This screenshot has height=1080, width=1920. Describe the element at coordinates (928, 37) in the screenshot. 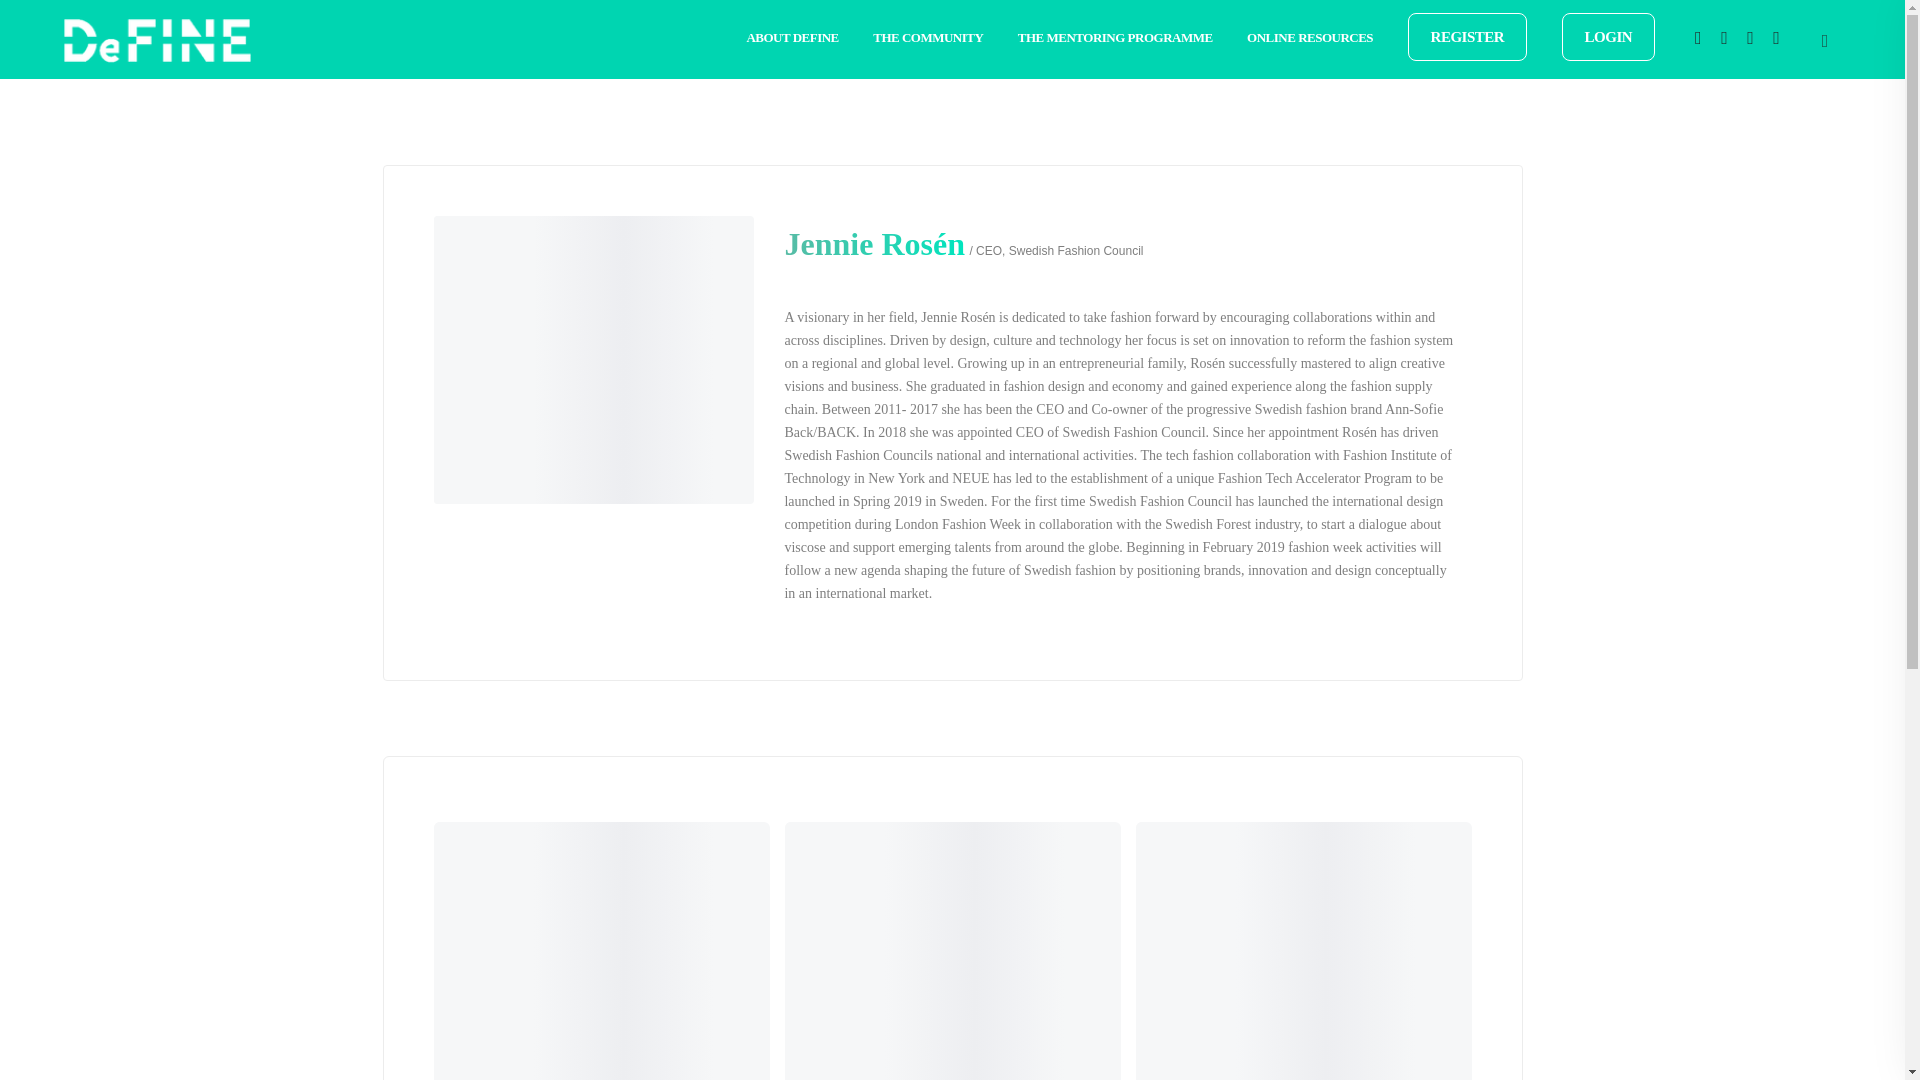

I see `THE COMMUNITY` at that location.